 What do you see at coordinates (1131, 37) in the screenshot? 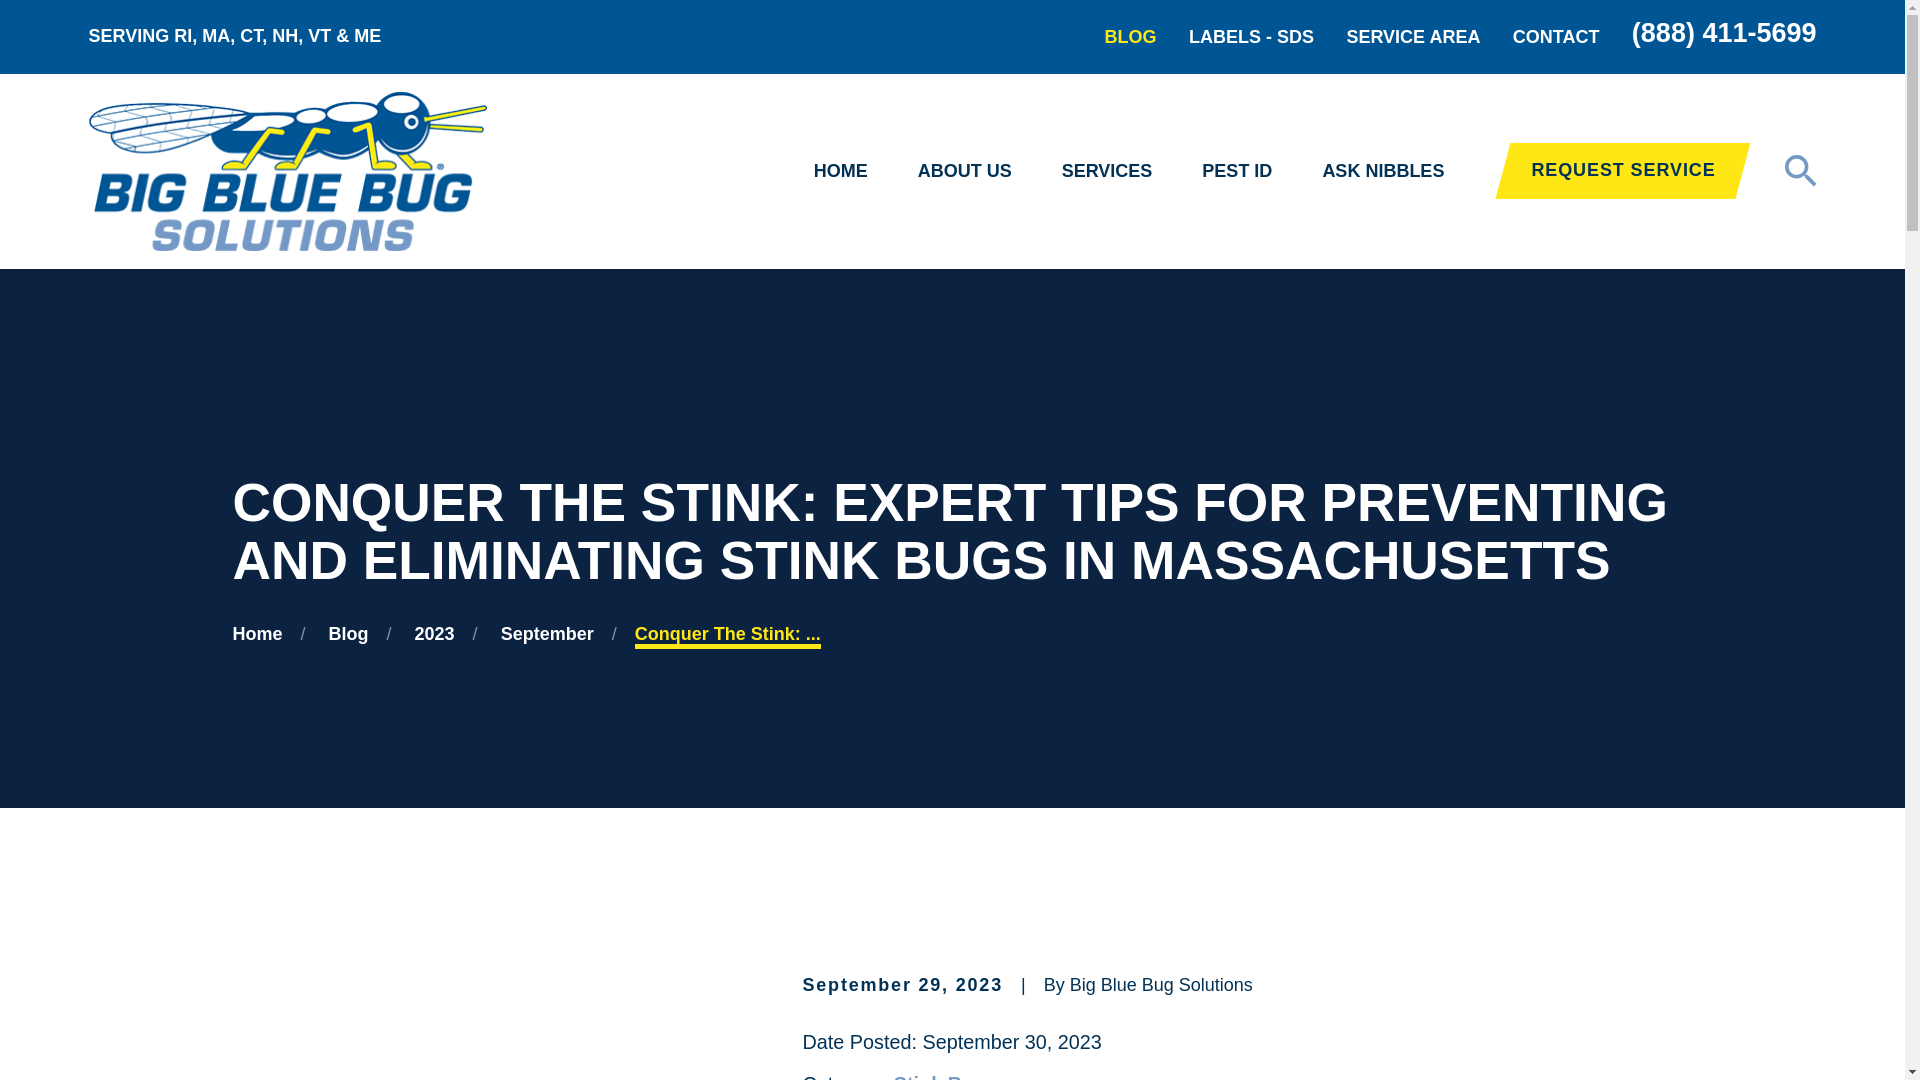
I see `BLOG` at bounding box center [1131, 37].